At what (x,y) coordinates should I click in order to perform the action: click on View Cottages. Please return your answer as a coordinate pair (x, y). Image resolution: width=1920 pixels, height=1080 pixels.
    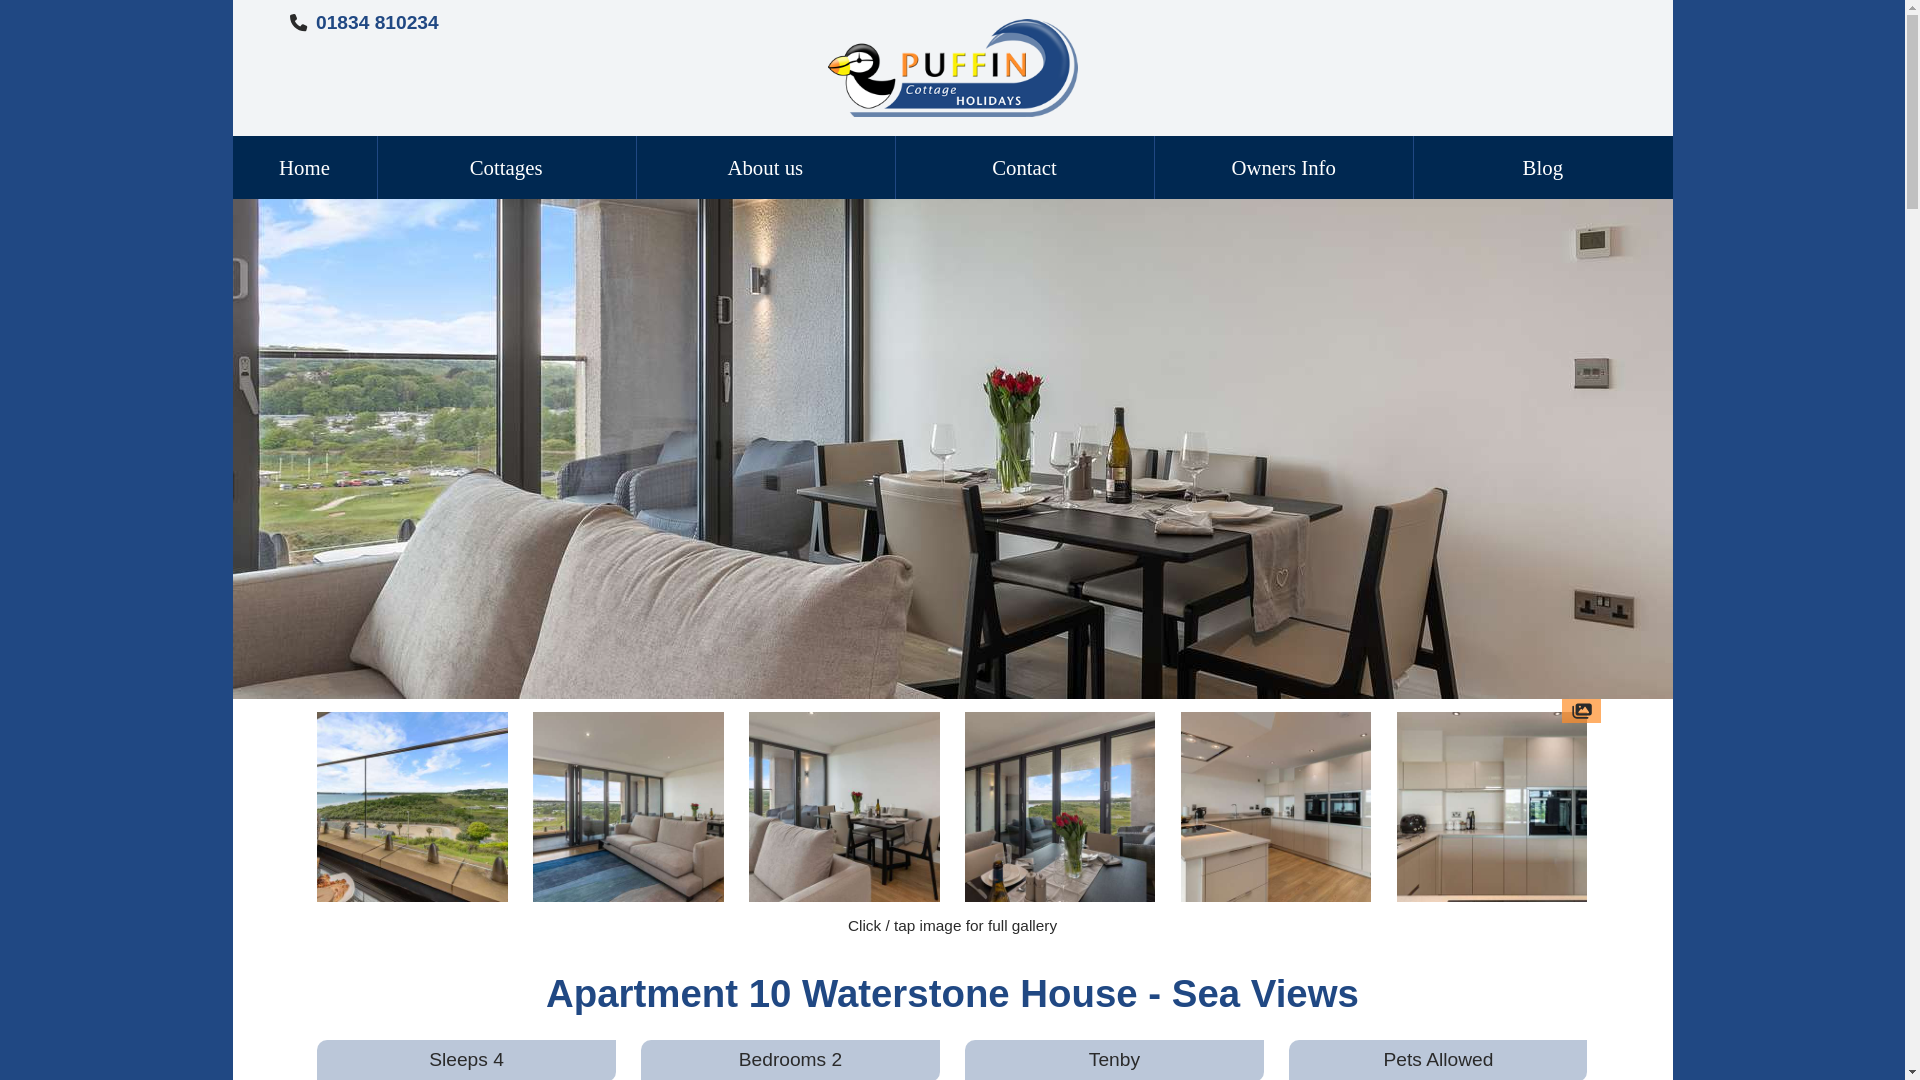
    Looking at the image, I should click on (506, 166).